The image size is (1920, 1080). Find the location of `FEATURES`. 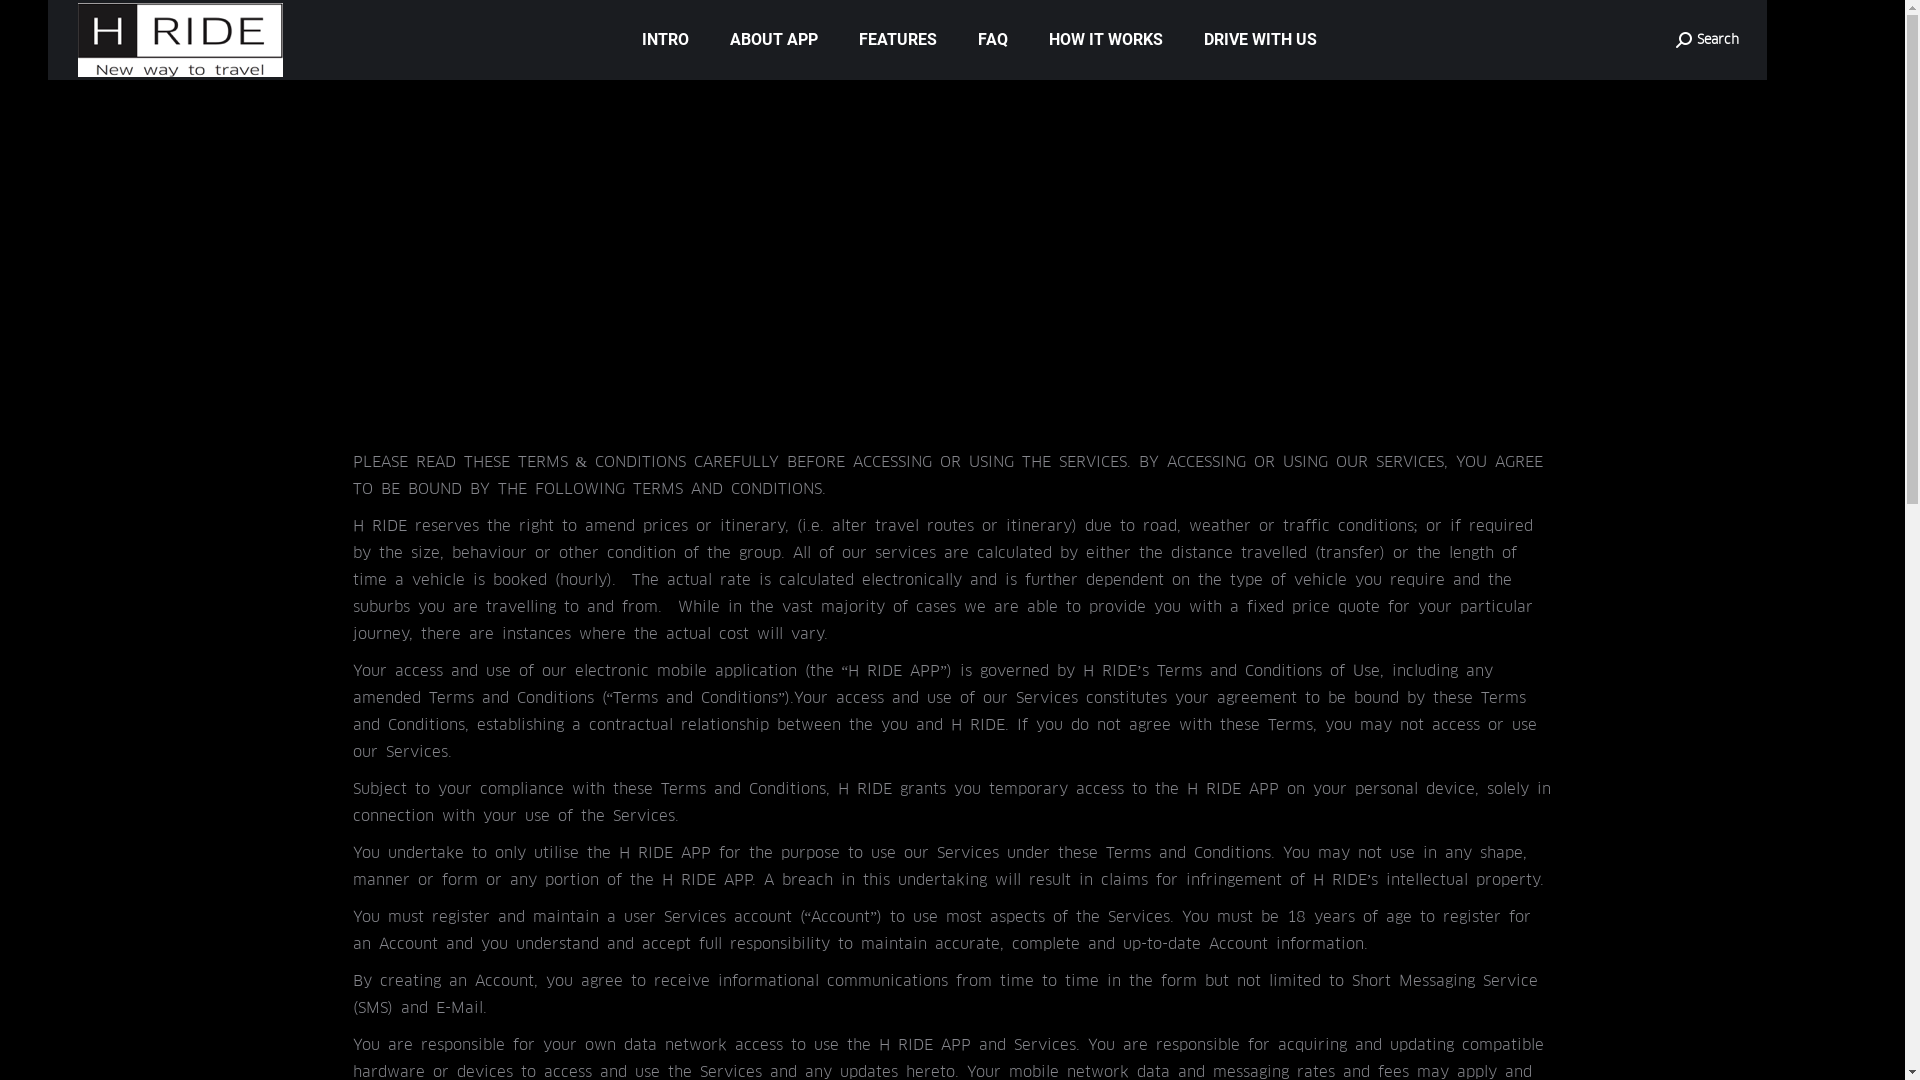

FEATURES is located at coordinates (898, 40).